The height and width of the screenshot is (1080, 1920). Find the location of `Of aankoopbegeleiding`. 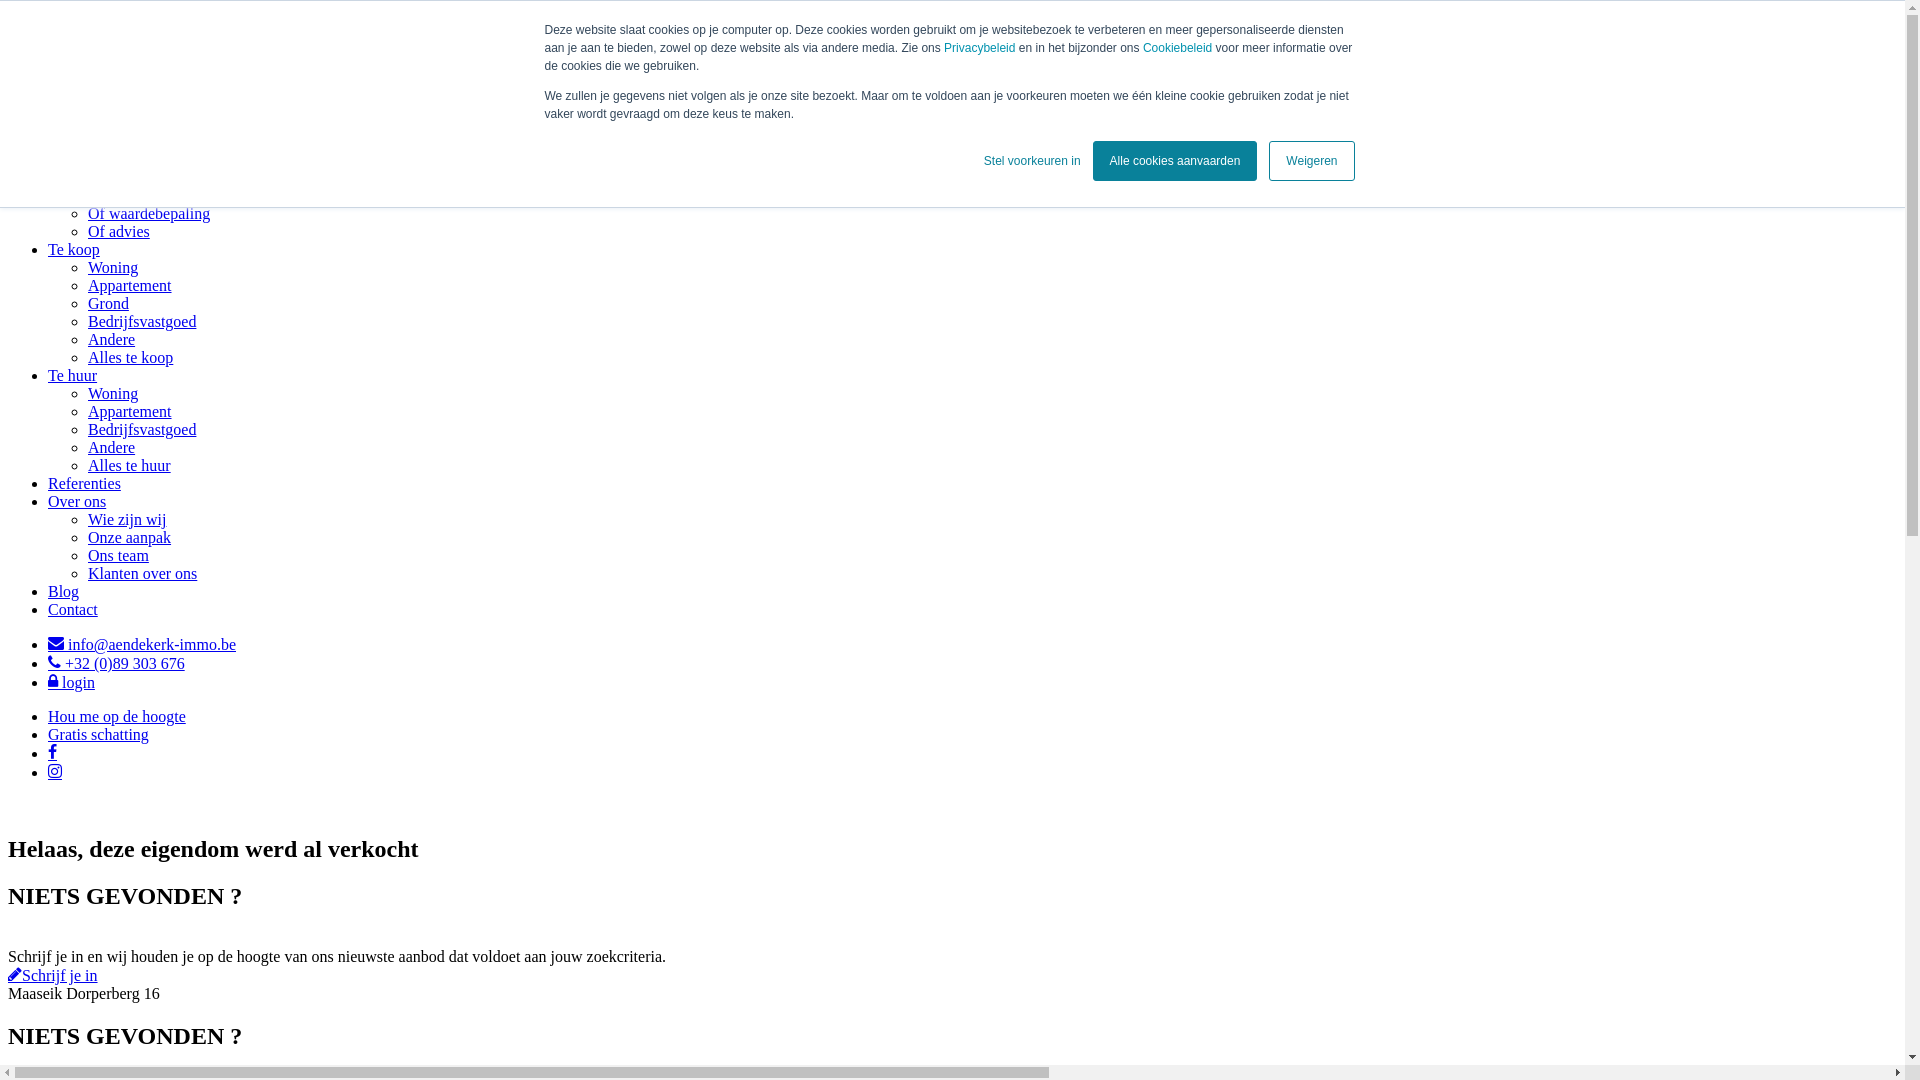

Of aankoopbegeleiding is located at coordinates (163, 195).